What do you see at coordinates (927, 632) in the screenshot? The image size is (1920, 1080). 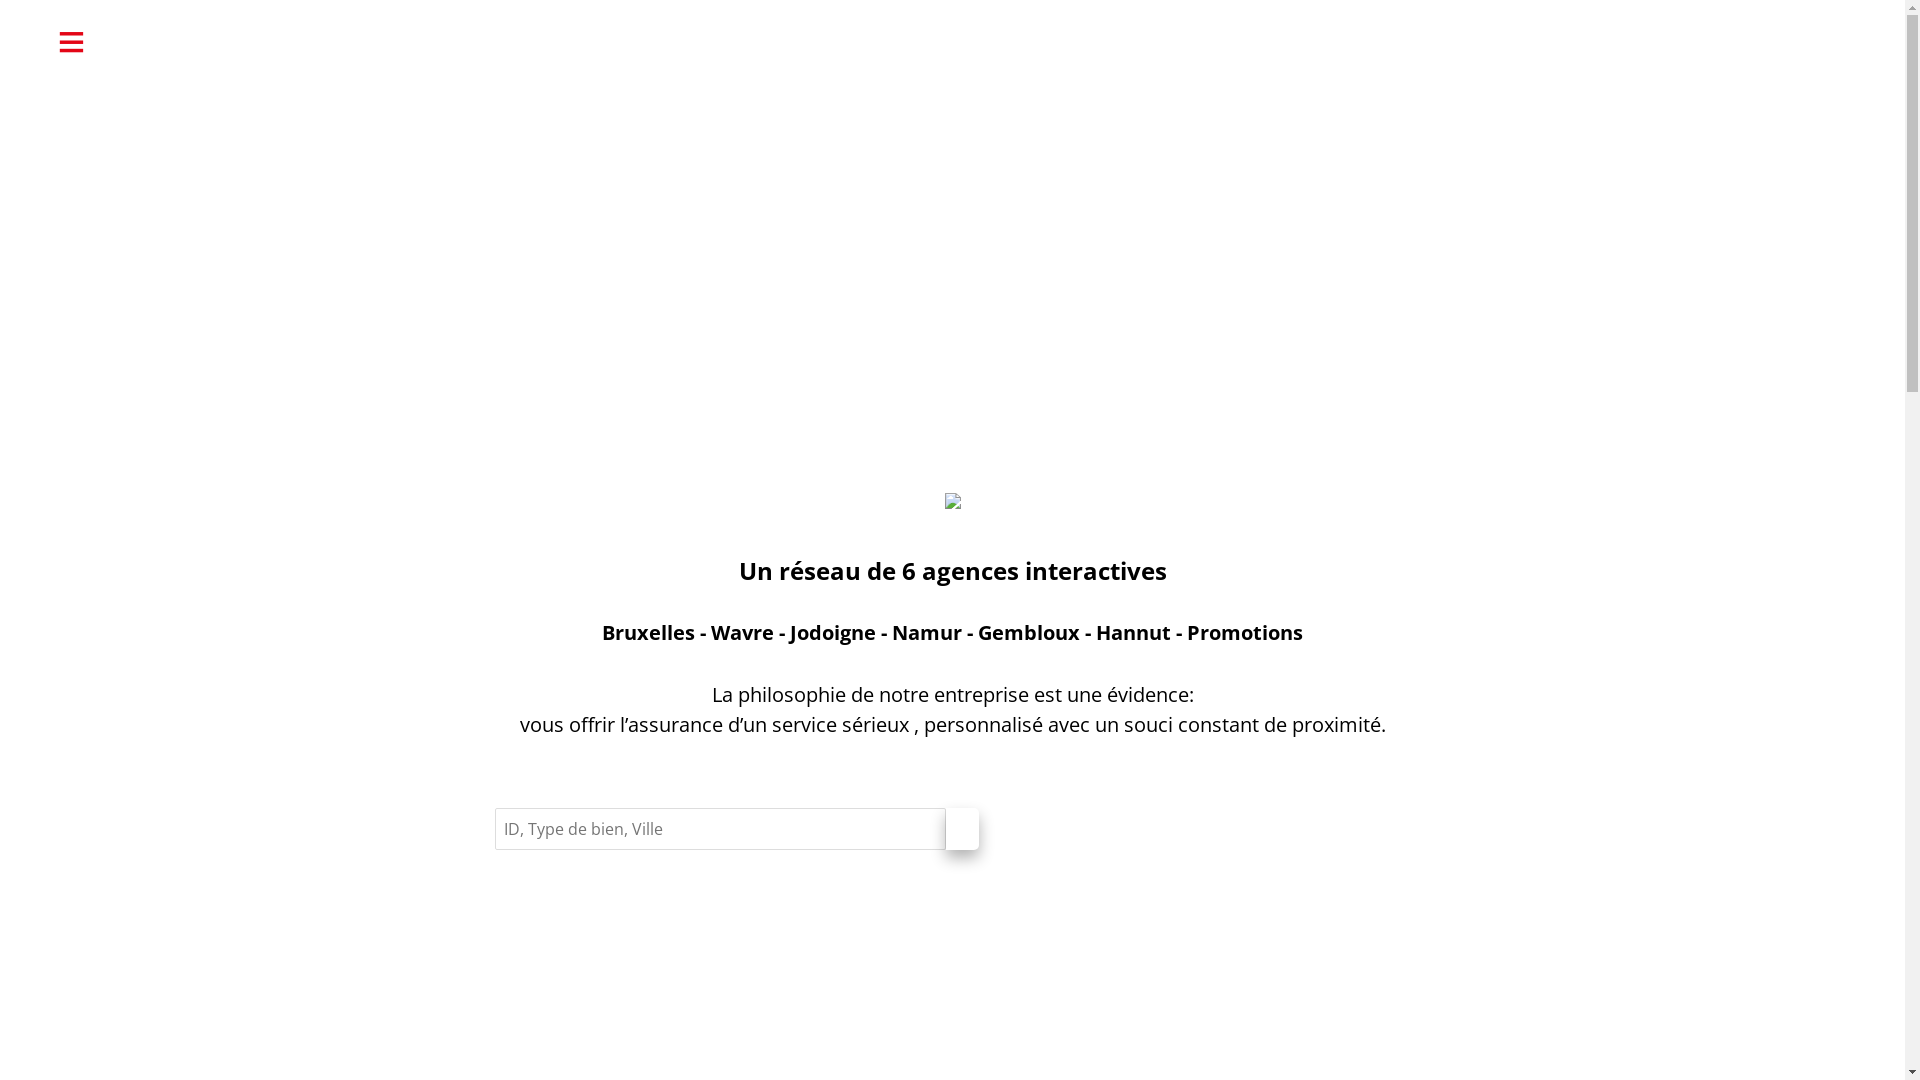 I see `Namur` at bounding box center [927, 632].